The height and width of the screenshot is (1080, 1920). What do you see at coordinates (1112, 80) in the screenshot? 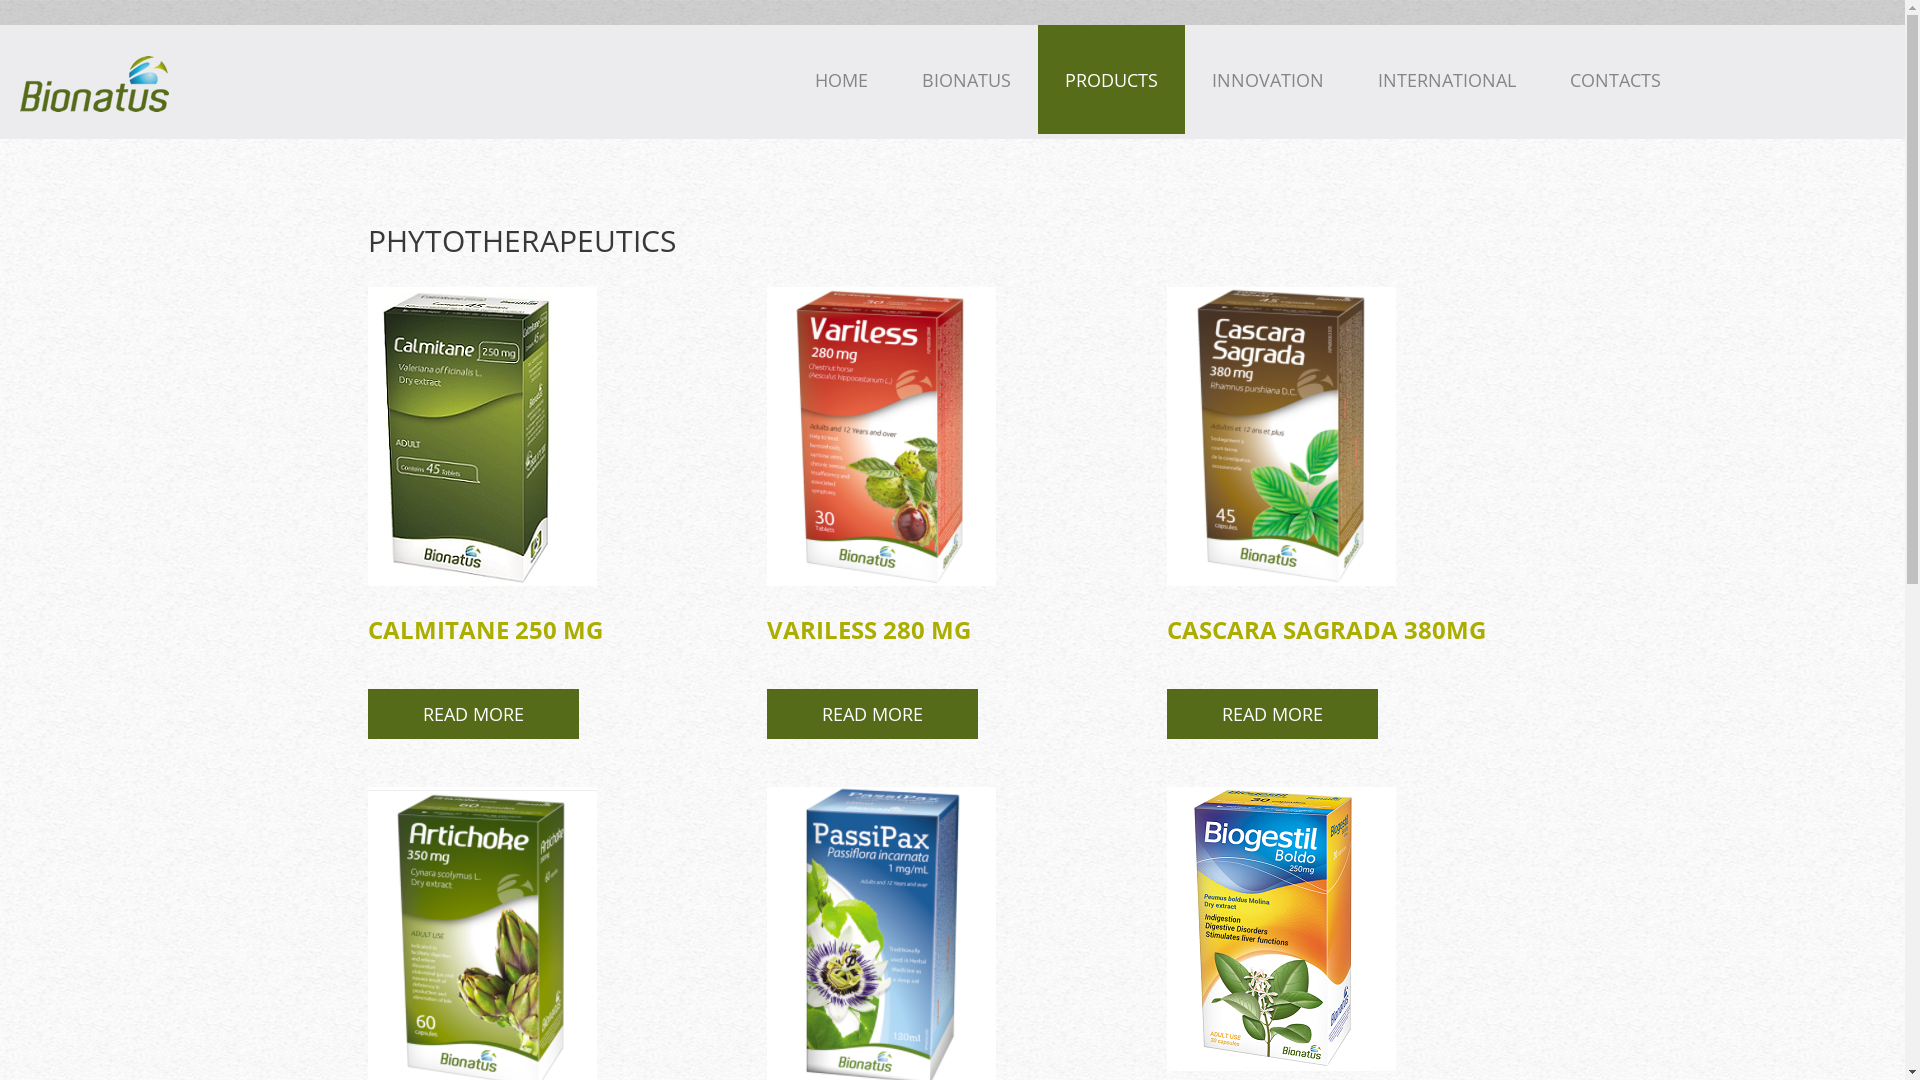
I see `PRODUCTS` at bounding box center [1112, 80].